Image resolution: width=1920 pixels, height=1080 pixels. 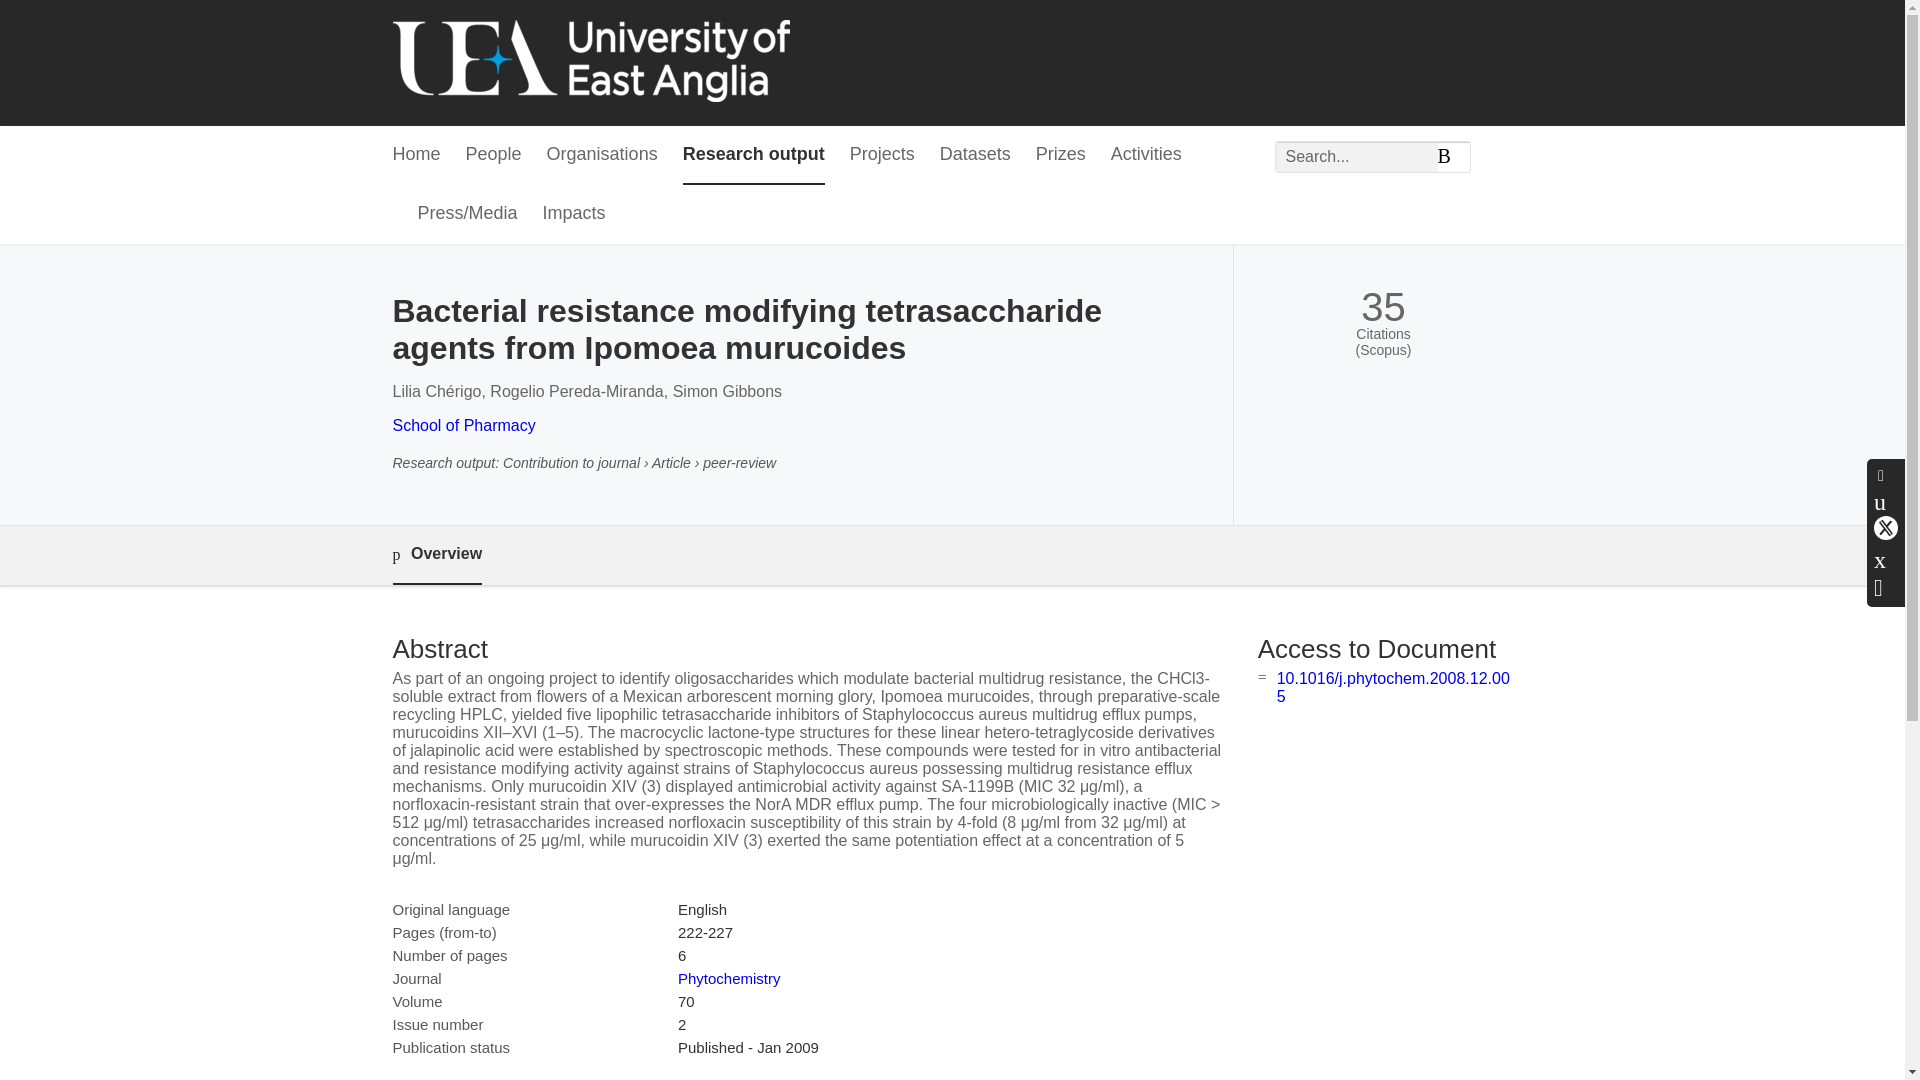 What do you see at coordinates (1146, 155) in the screenshot?
I see `Activities` at bounding box center [1146, 155].